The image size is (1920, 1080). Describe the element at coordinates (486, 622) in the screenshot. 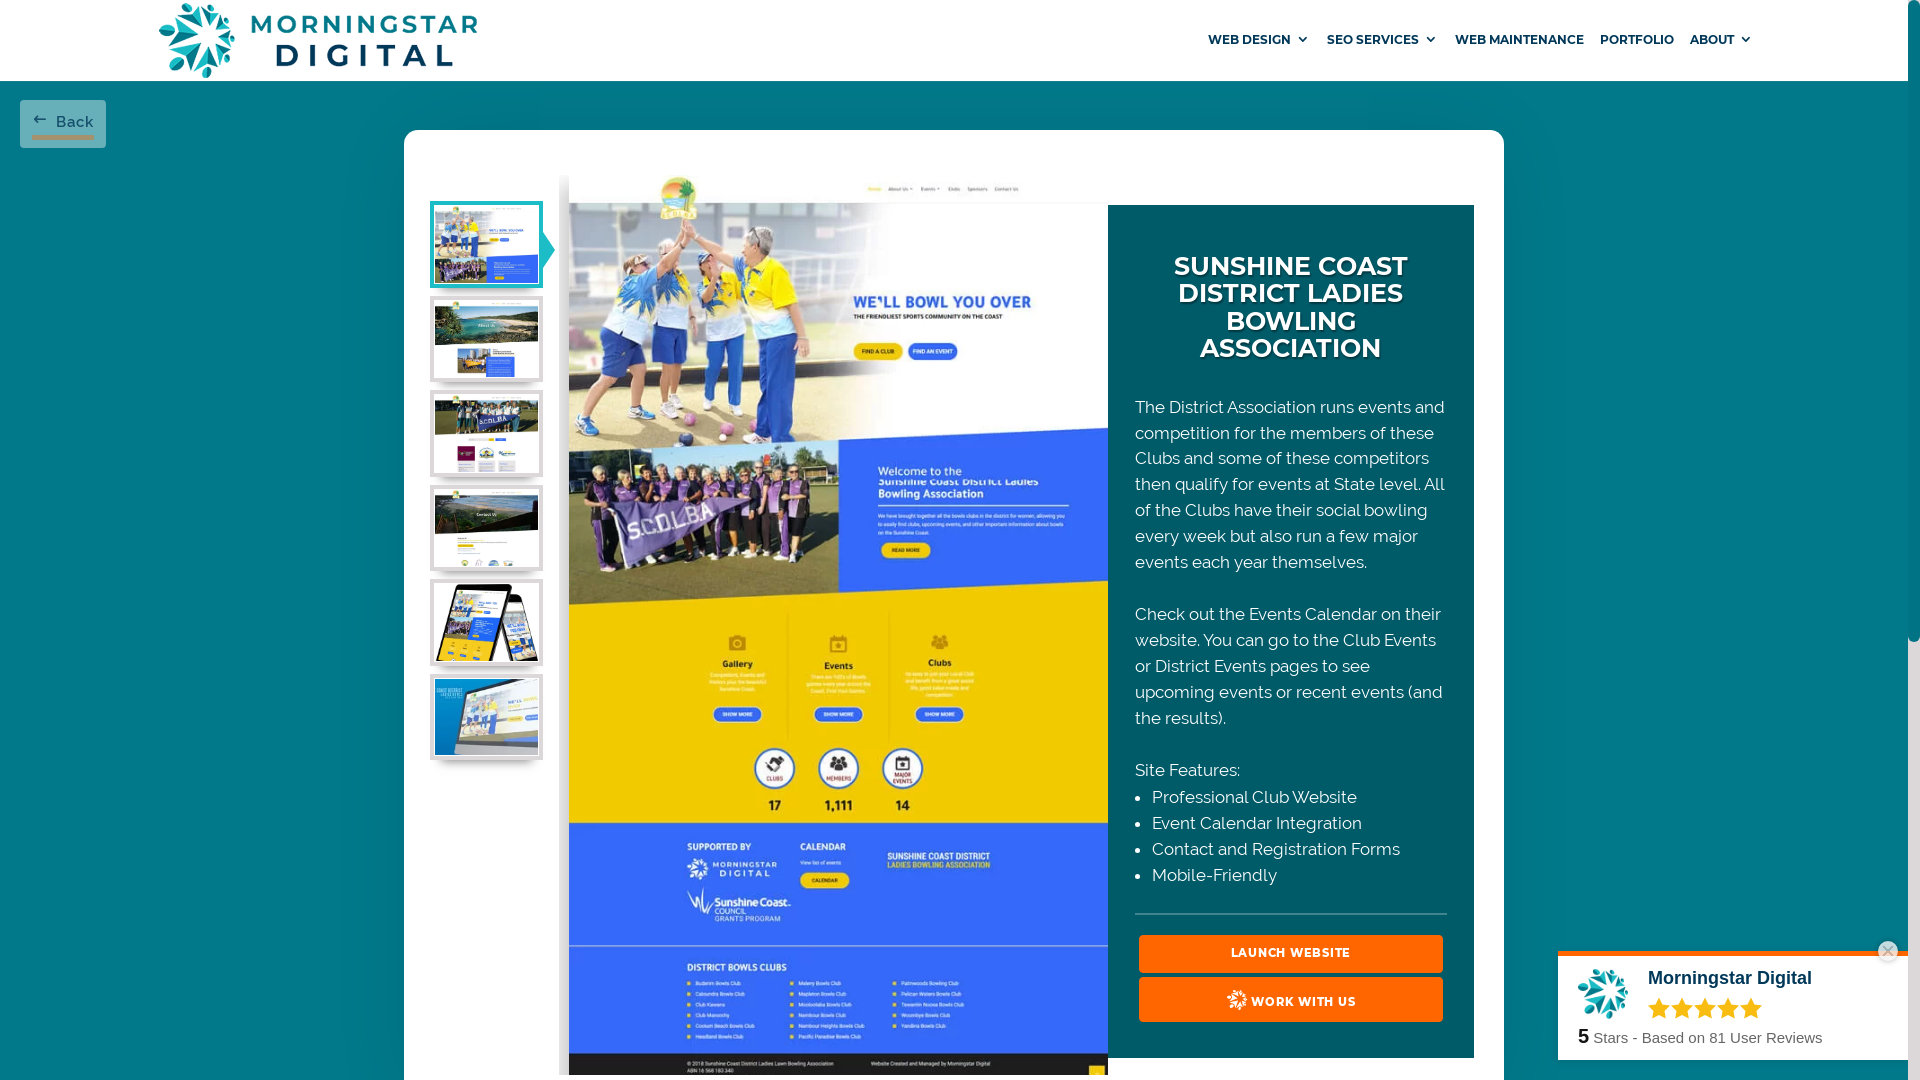

I see `Web Design Sunshine Coast` at that location.